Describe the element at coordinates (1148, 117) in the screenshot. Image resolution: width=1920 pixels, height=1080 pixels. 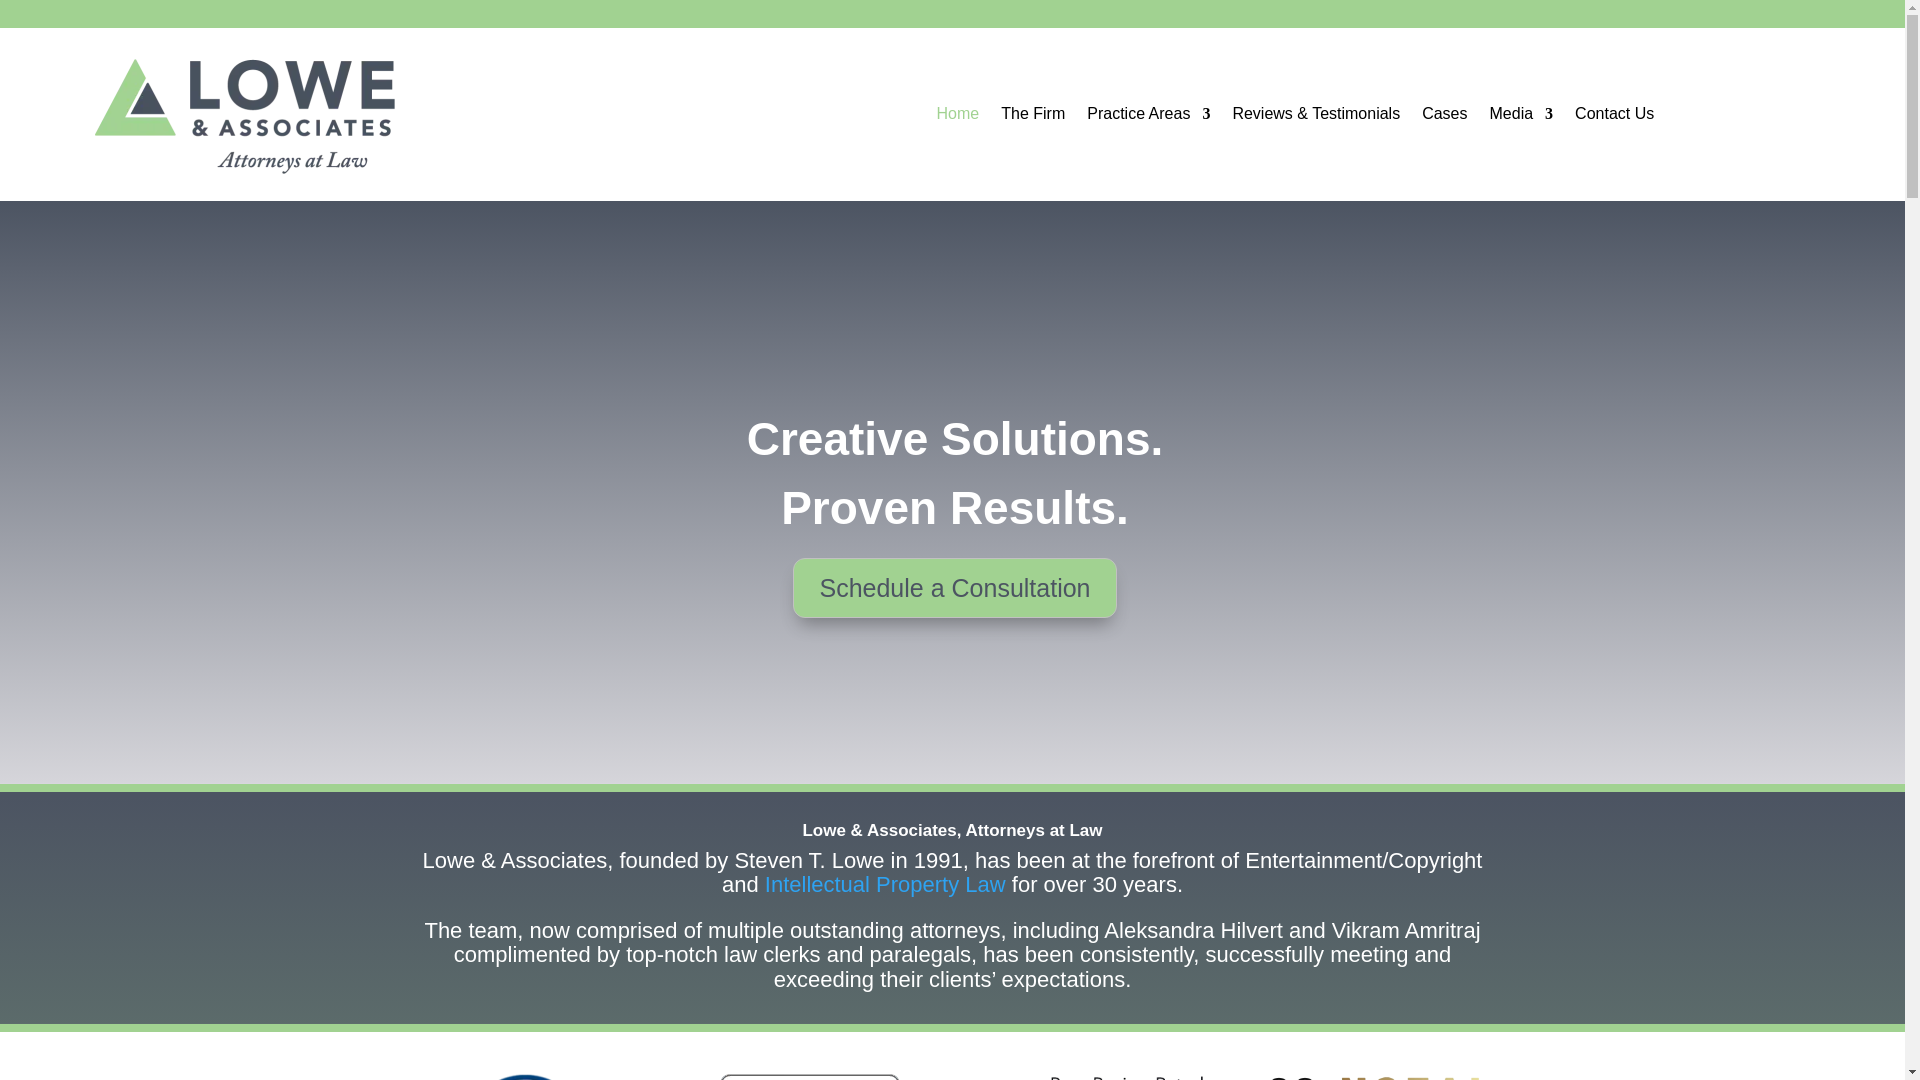
I see `Practice Areas` at that location.